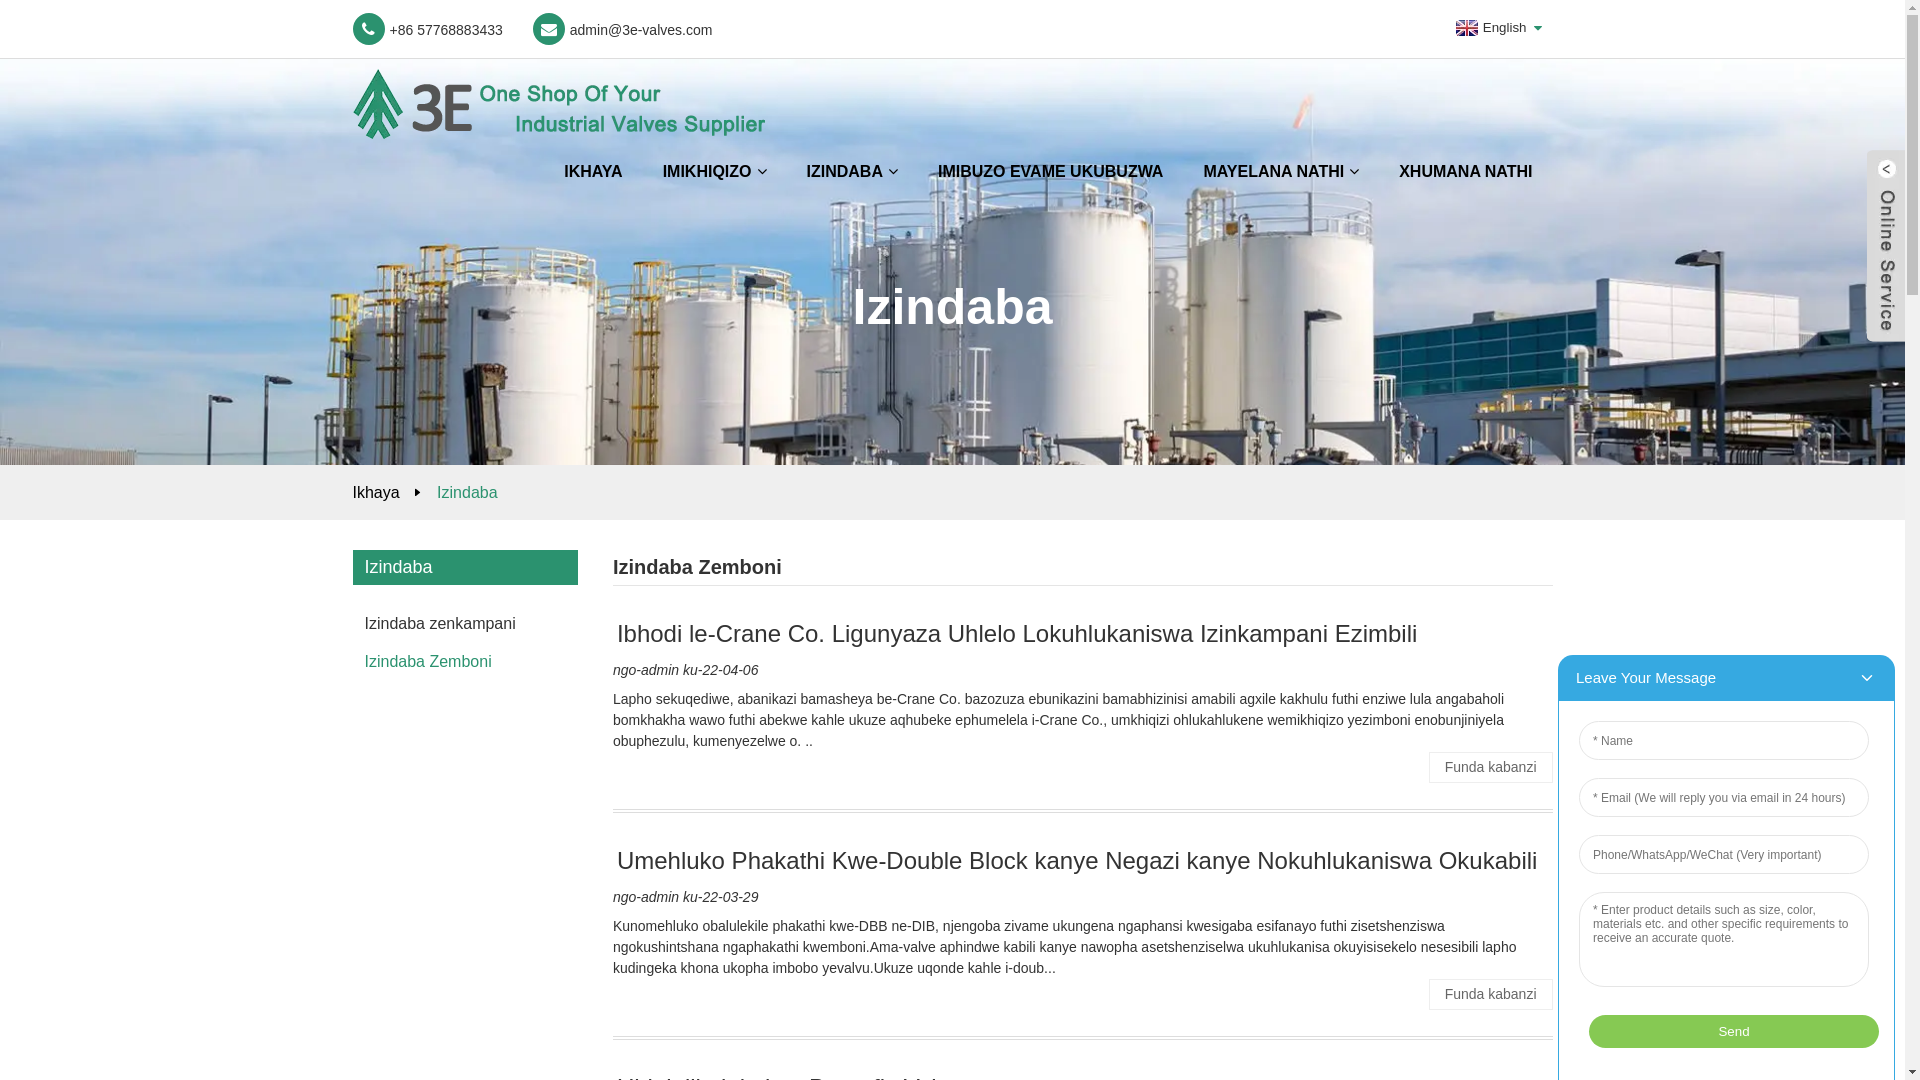 The height and width of the screenshot is (1080, 1920). I want to click on admin@3e-valves.com, so click(623, 29).